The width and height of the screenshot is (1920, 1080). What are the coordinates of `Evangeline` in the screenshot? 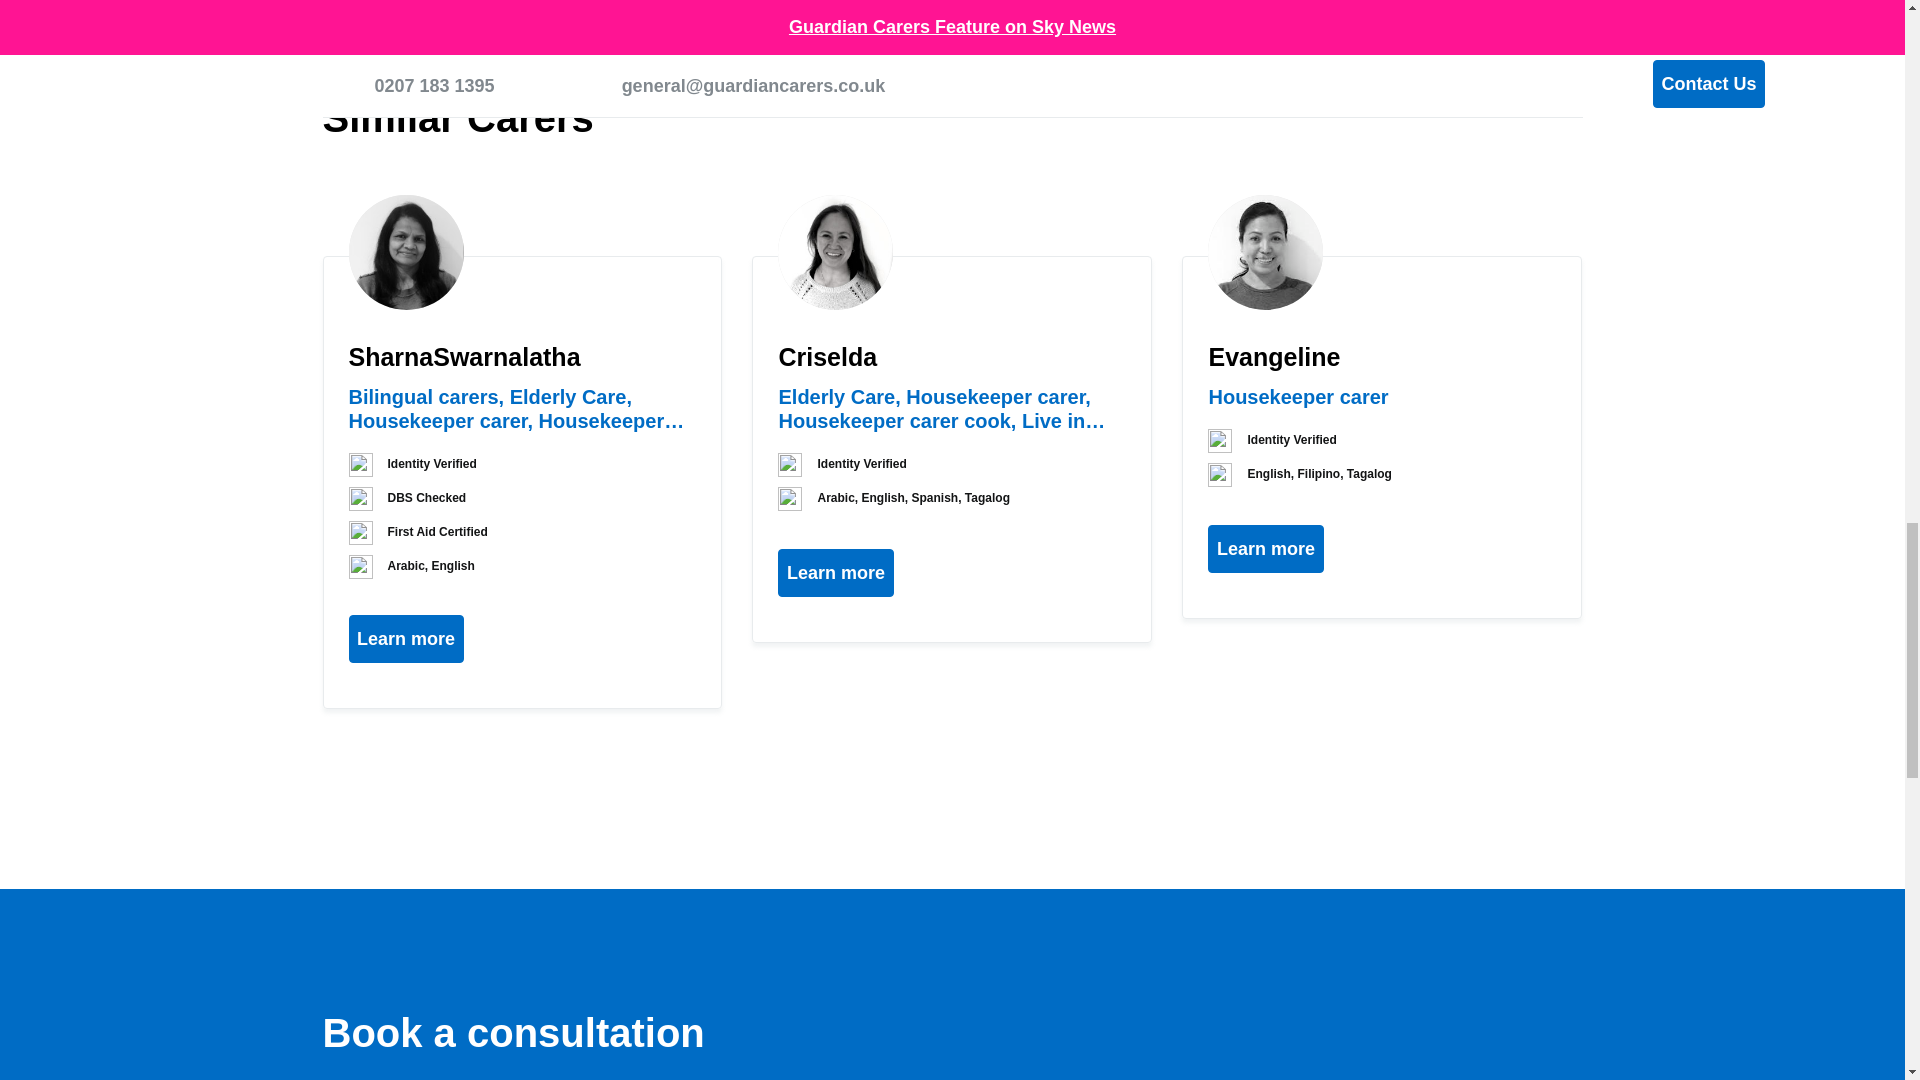 It's located at (1264, 252).